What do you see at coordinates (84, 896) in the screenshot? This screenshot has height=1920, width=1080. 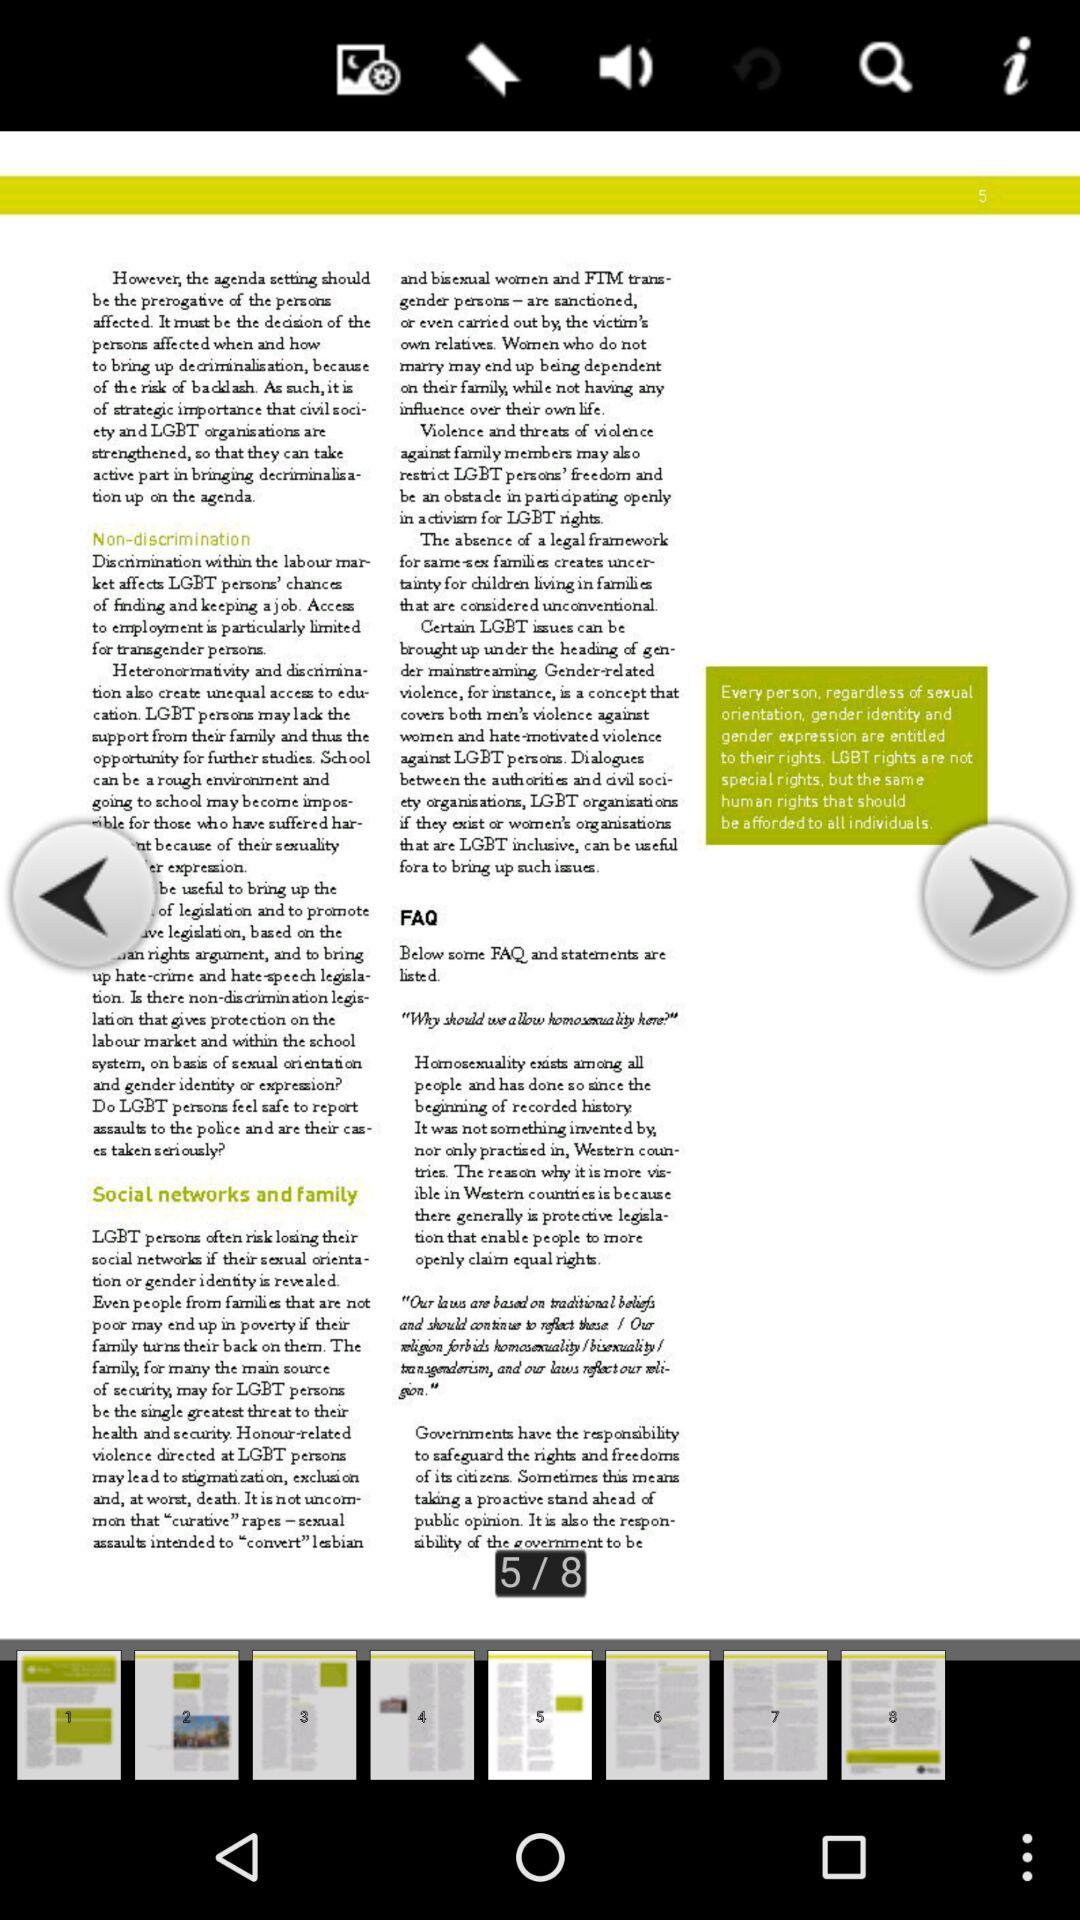 I see `scroll left` at bounding box center [84, 896].